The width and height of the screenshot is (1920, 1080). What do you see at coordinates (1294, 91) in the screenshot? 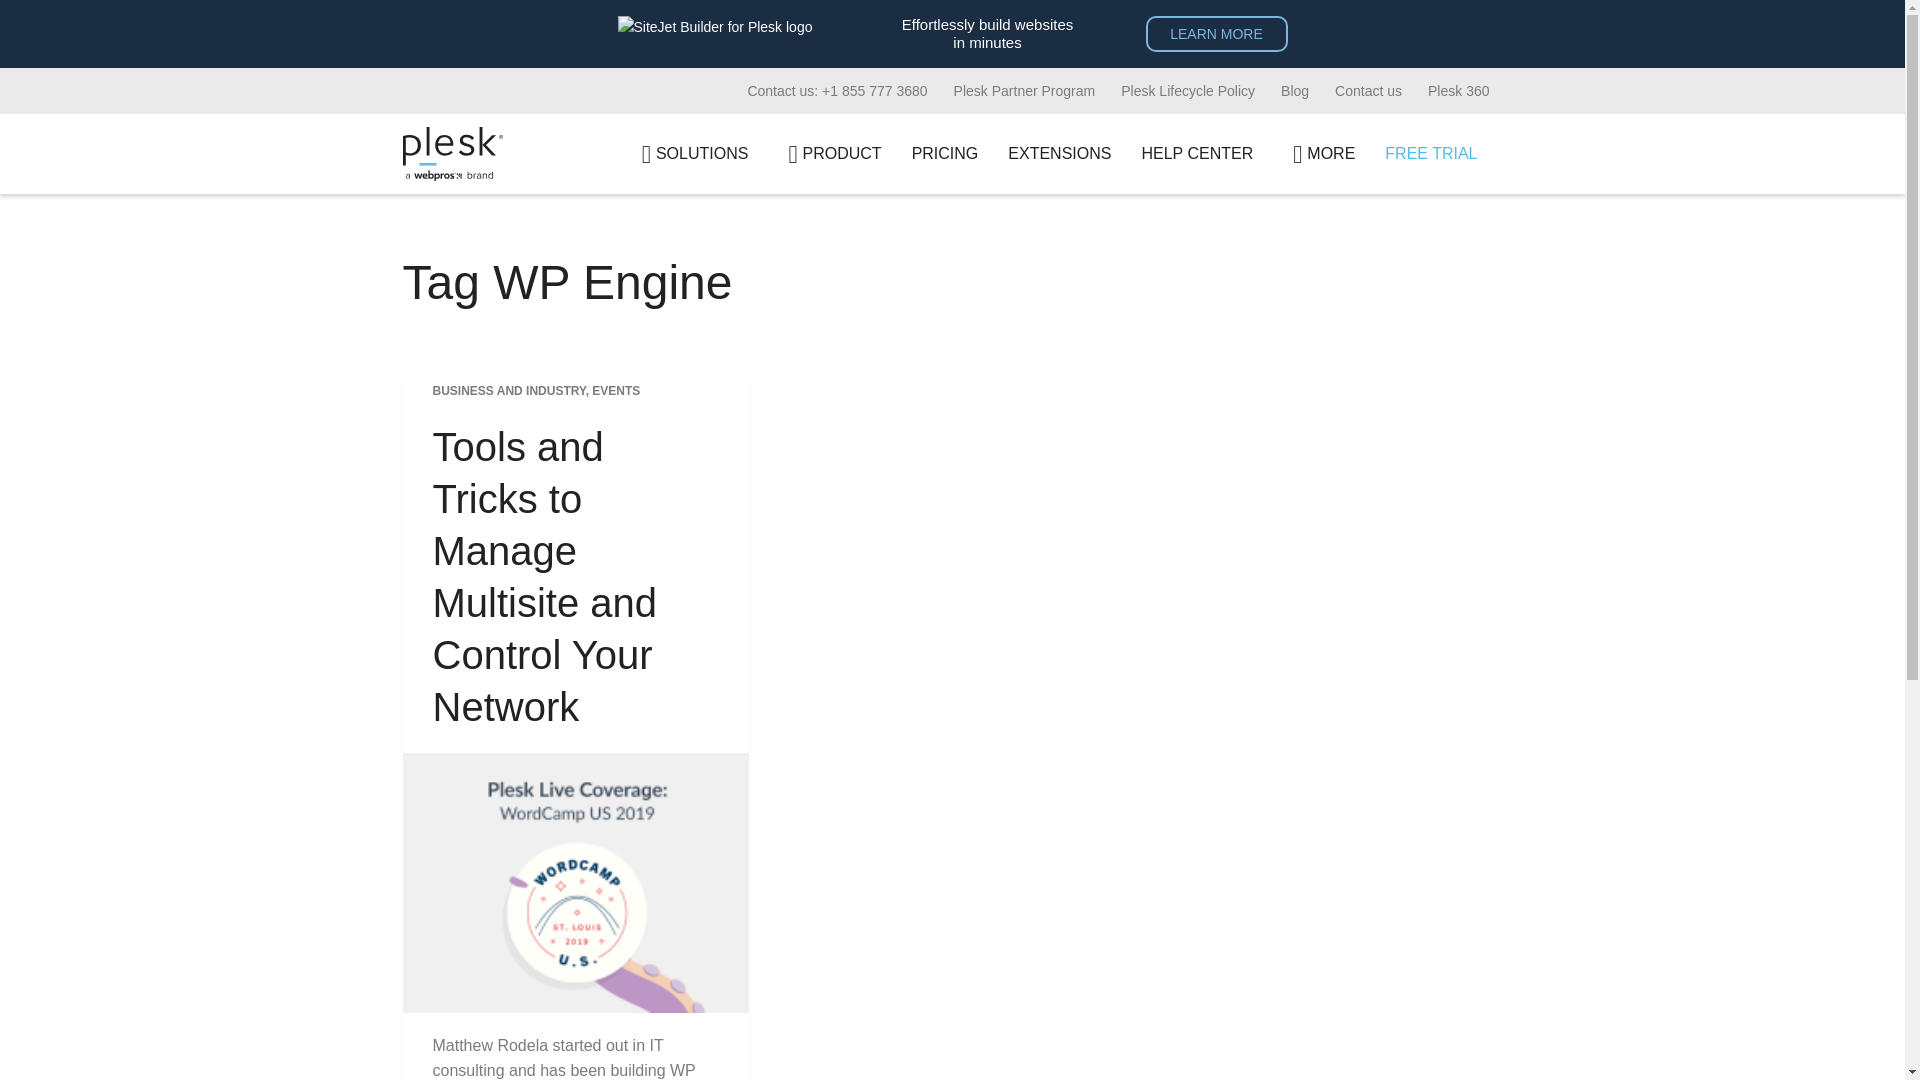
I see `Blog` at bounding box center [1294, 91].